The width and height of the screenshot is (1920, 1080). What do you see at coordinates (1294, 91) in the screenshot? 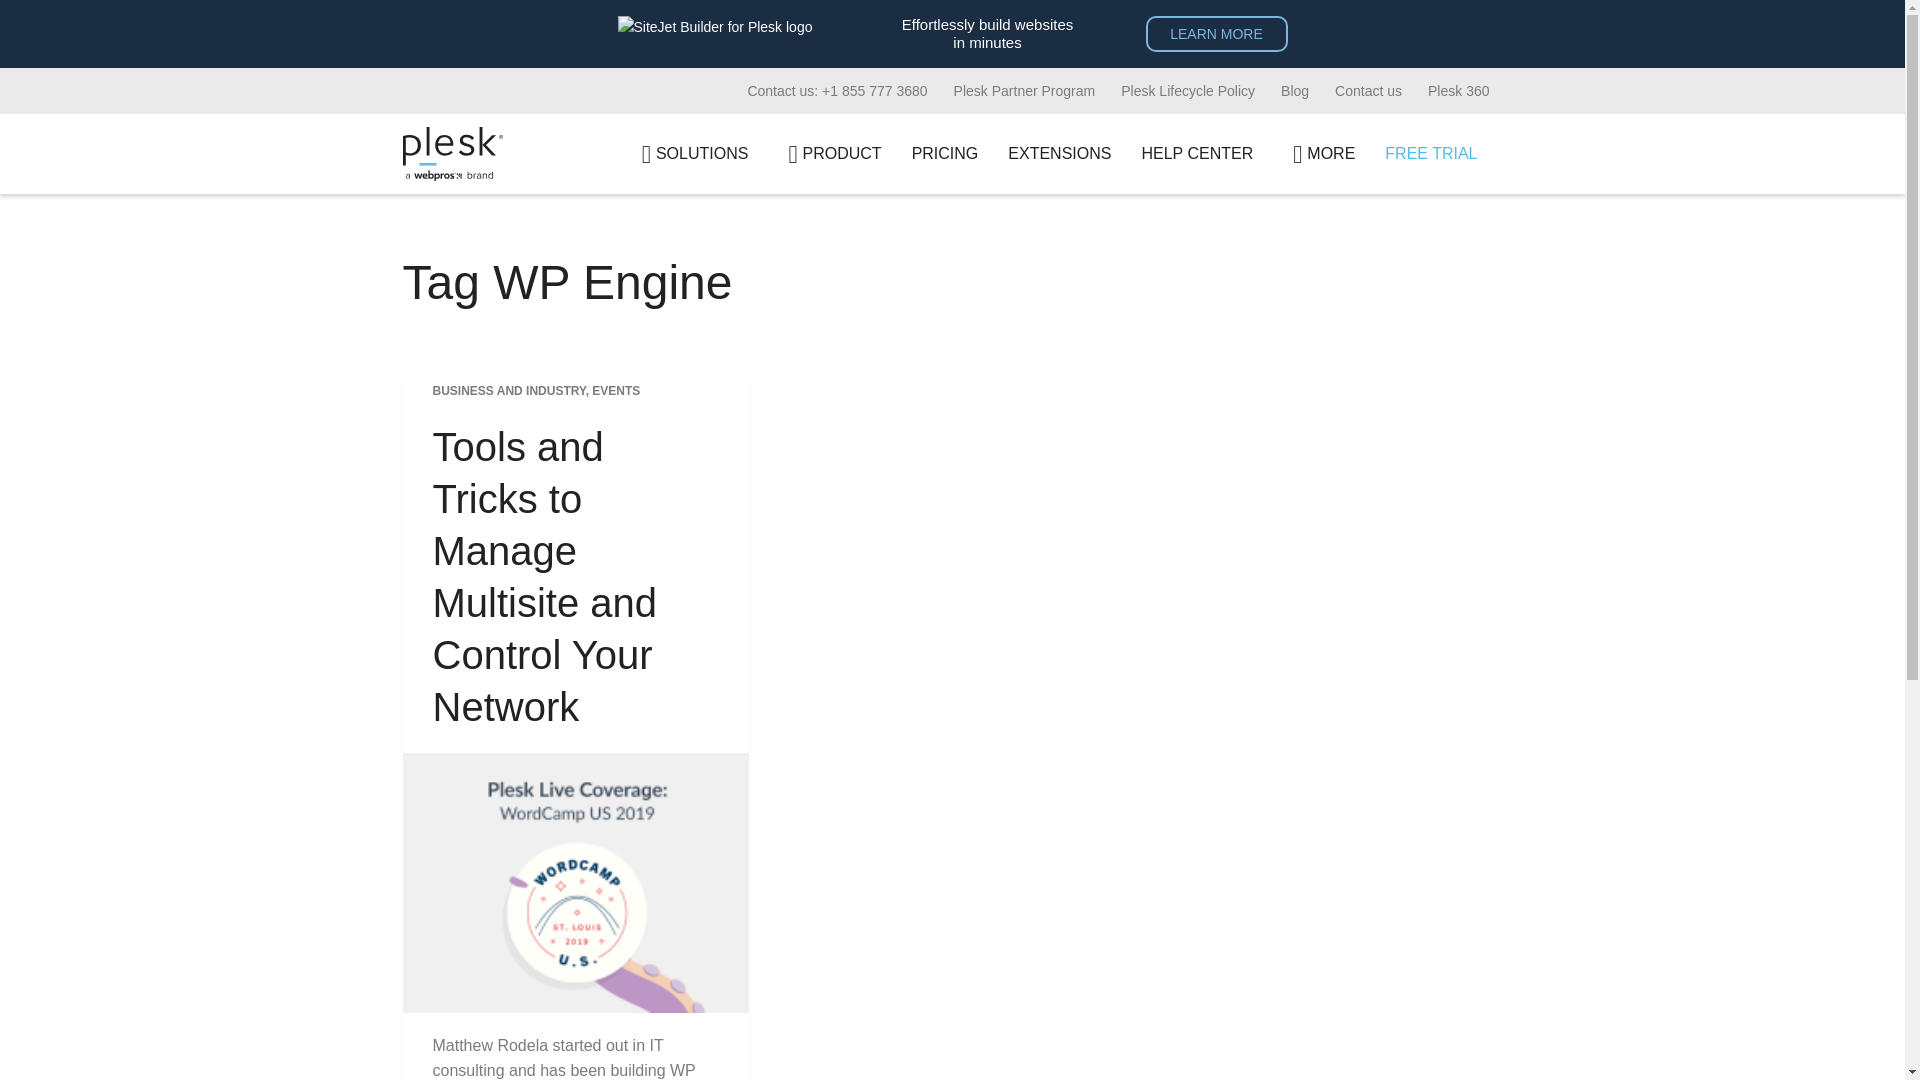
I see `Blog` at bounding box center [1294, 91].